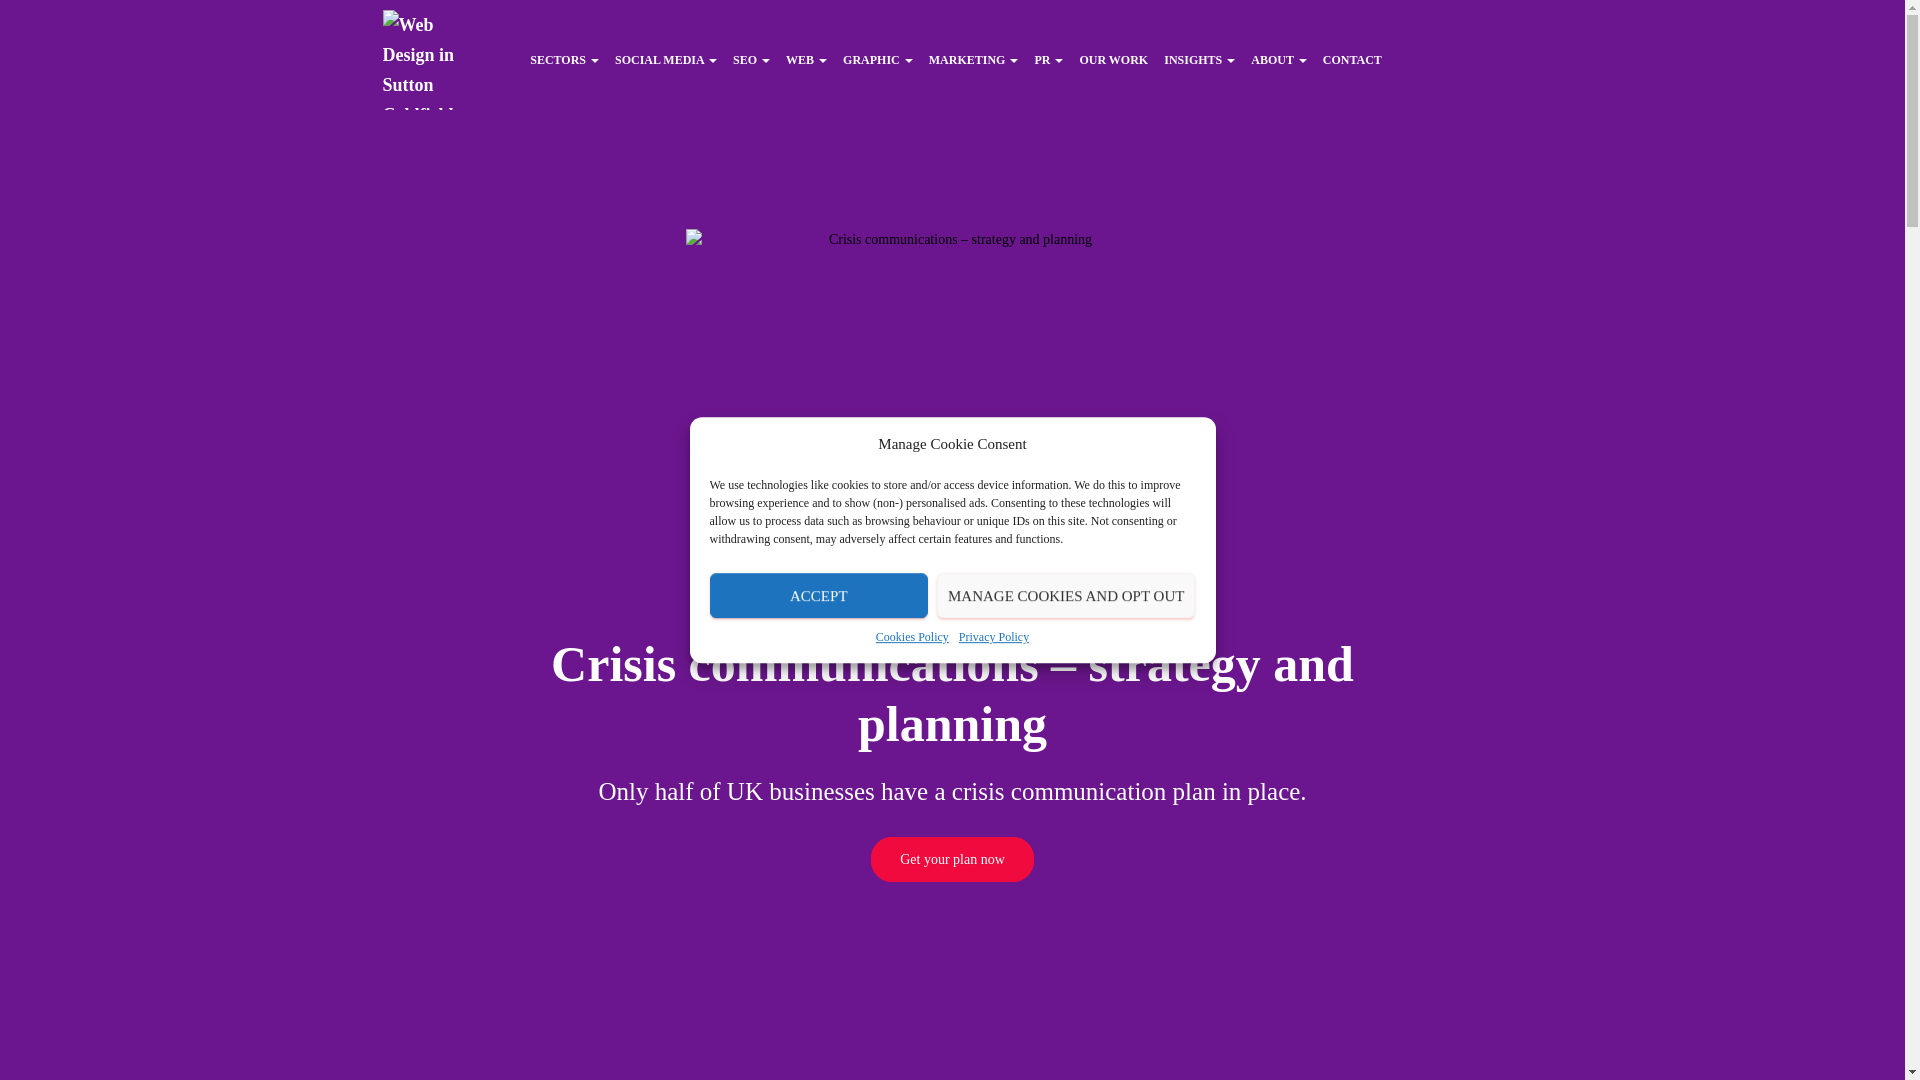 The width and height of the screenshot is (1920, 1080). What do you see at coordinates (818, 897) in the screenshot?
I see `ACCEPT` at bounding box center [818, 897].